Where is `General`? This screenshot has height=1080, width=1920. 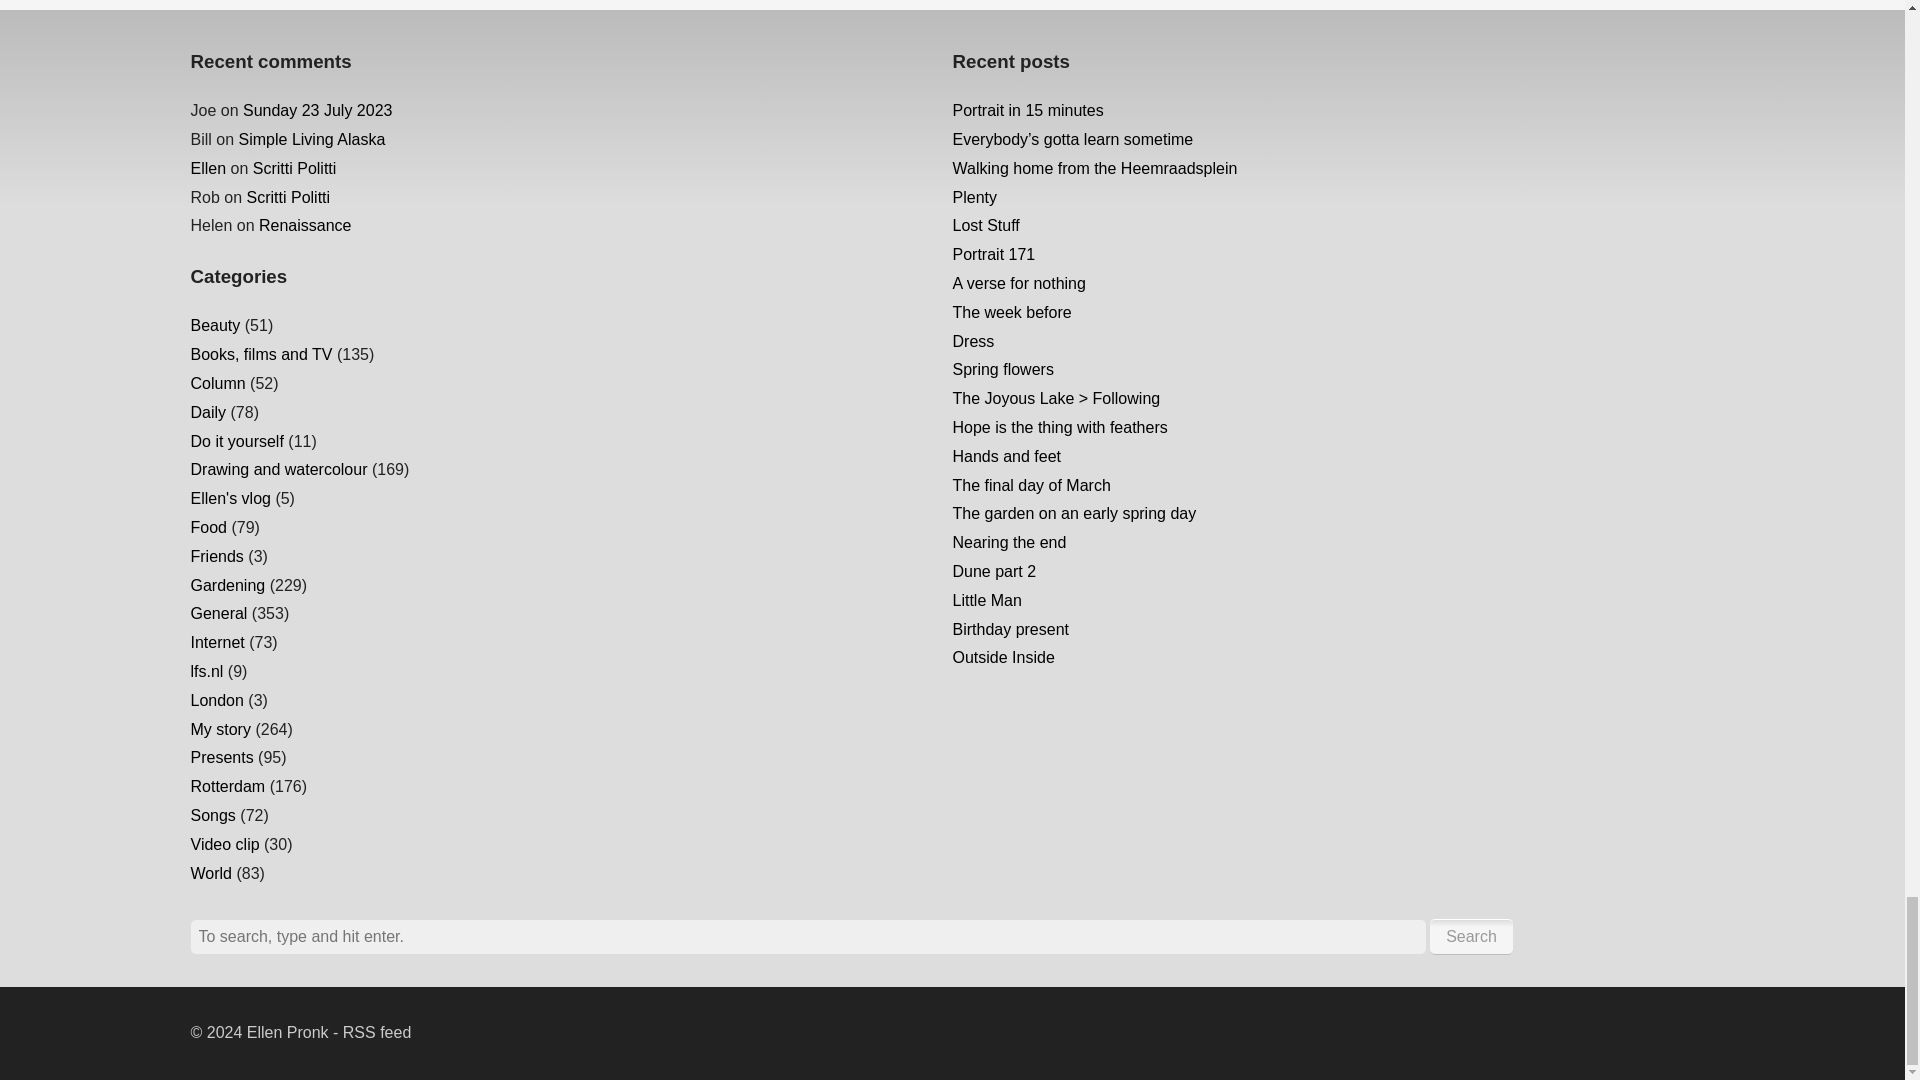 General is located at coordinates (218, 613).